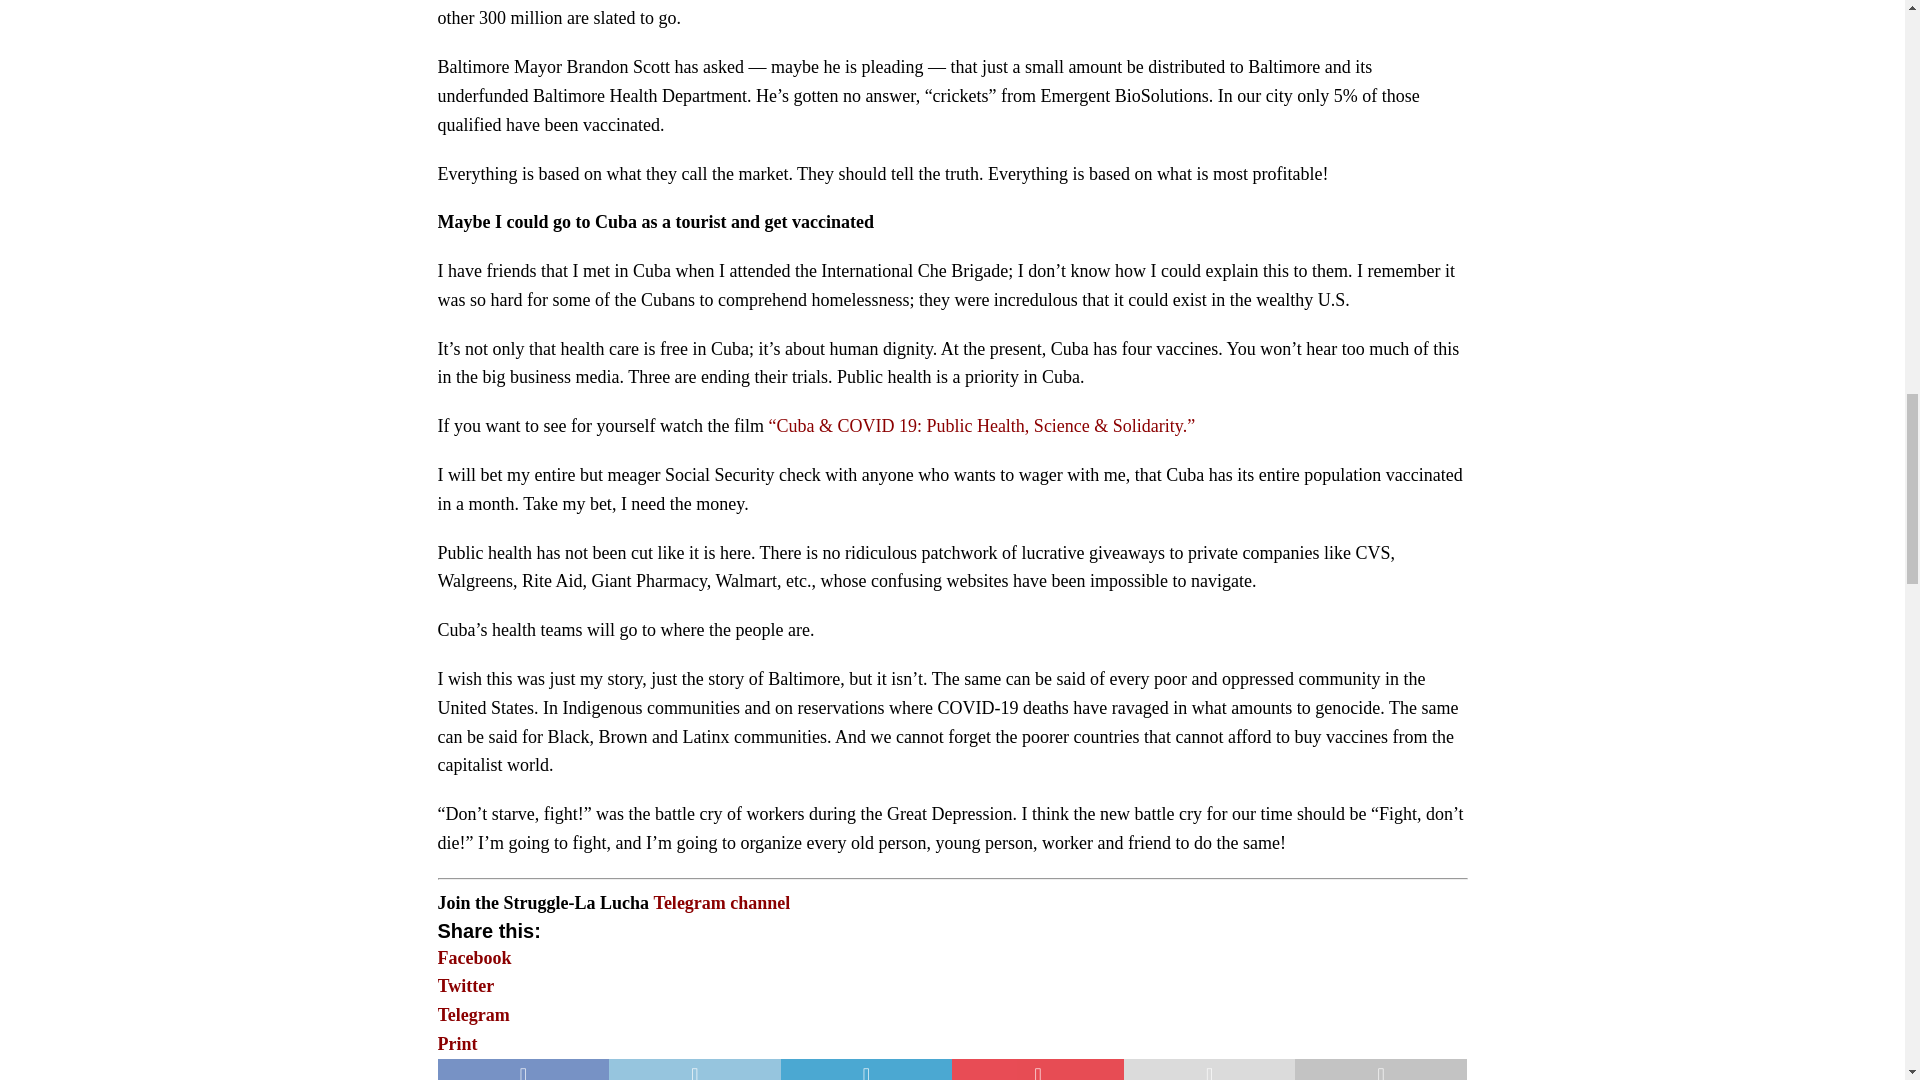 This screenshot has height=1080, width=1920. I want to click on Telegram channel, so click(722, 902).